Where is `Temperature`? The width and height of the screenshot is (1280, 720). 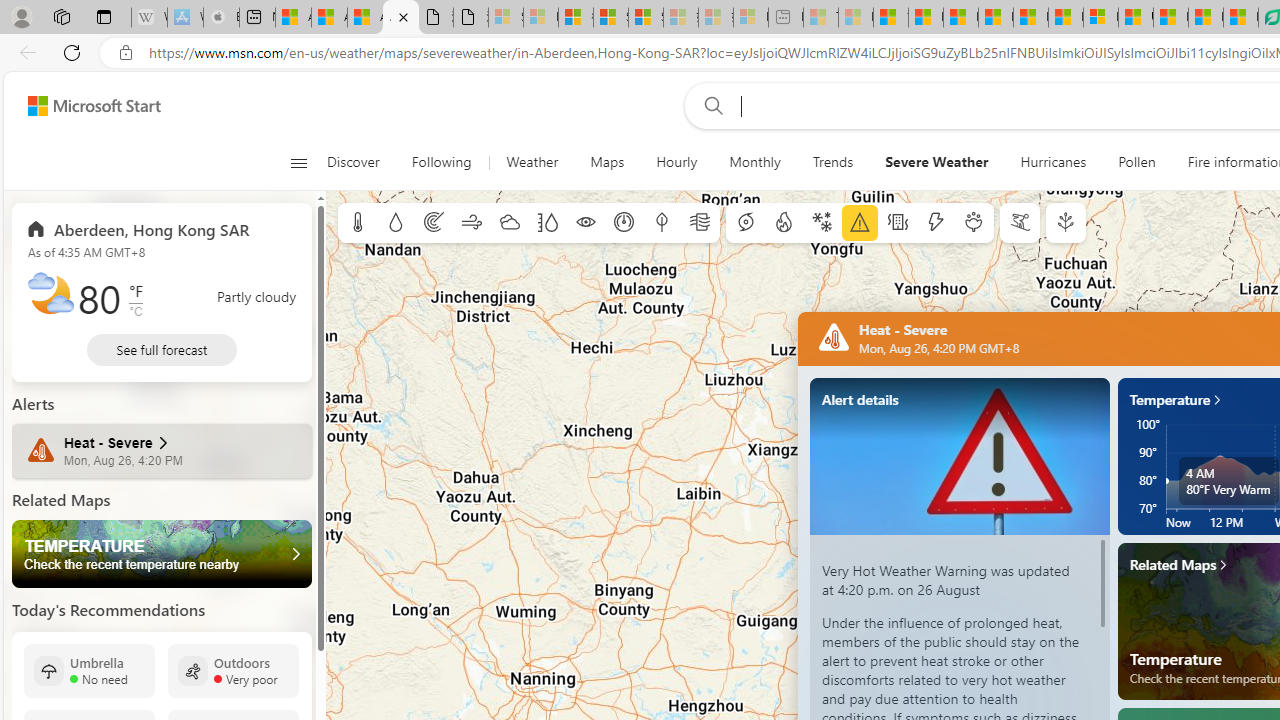 Temperature is located at coordinates (358, 223).